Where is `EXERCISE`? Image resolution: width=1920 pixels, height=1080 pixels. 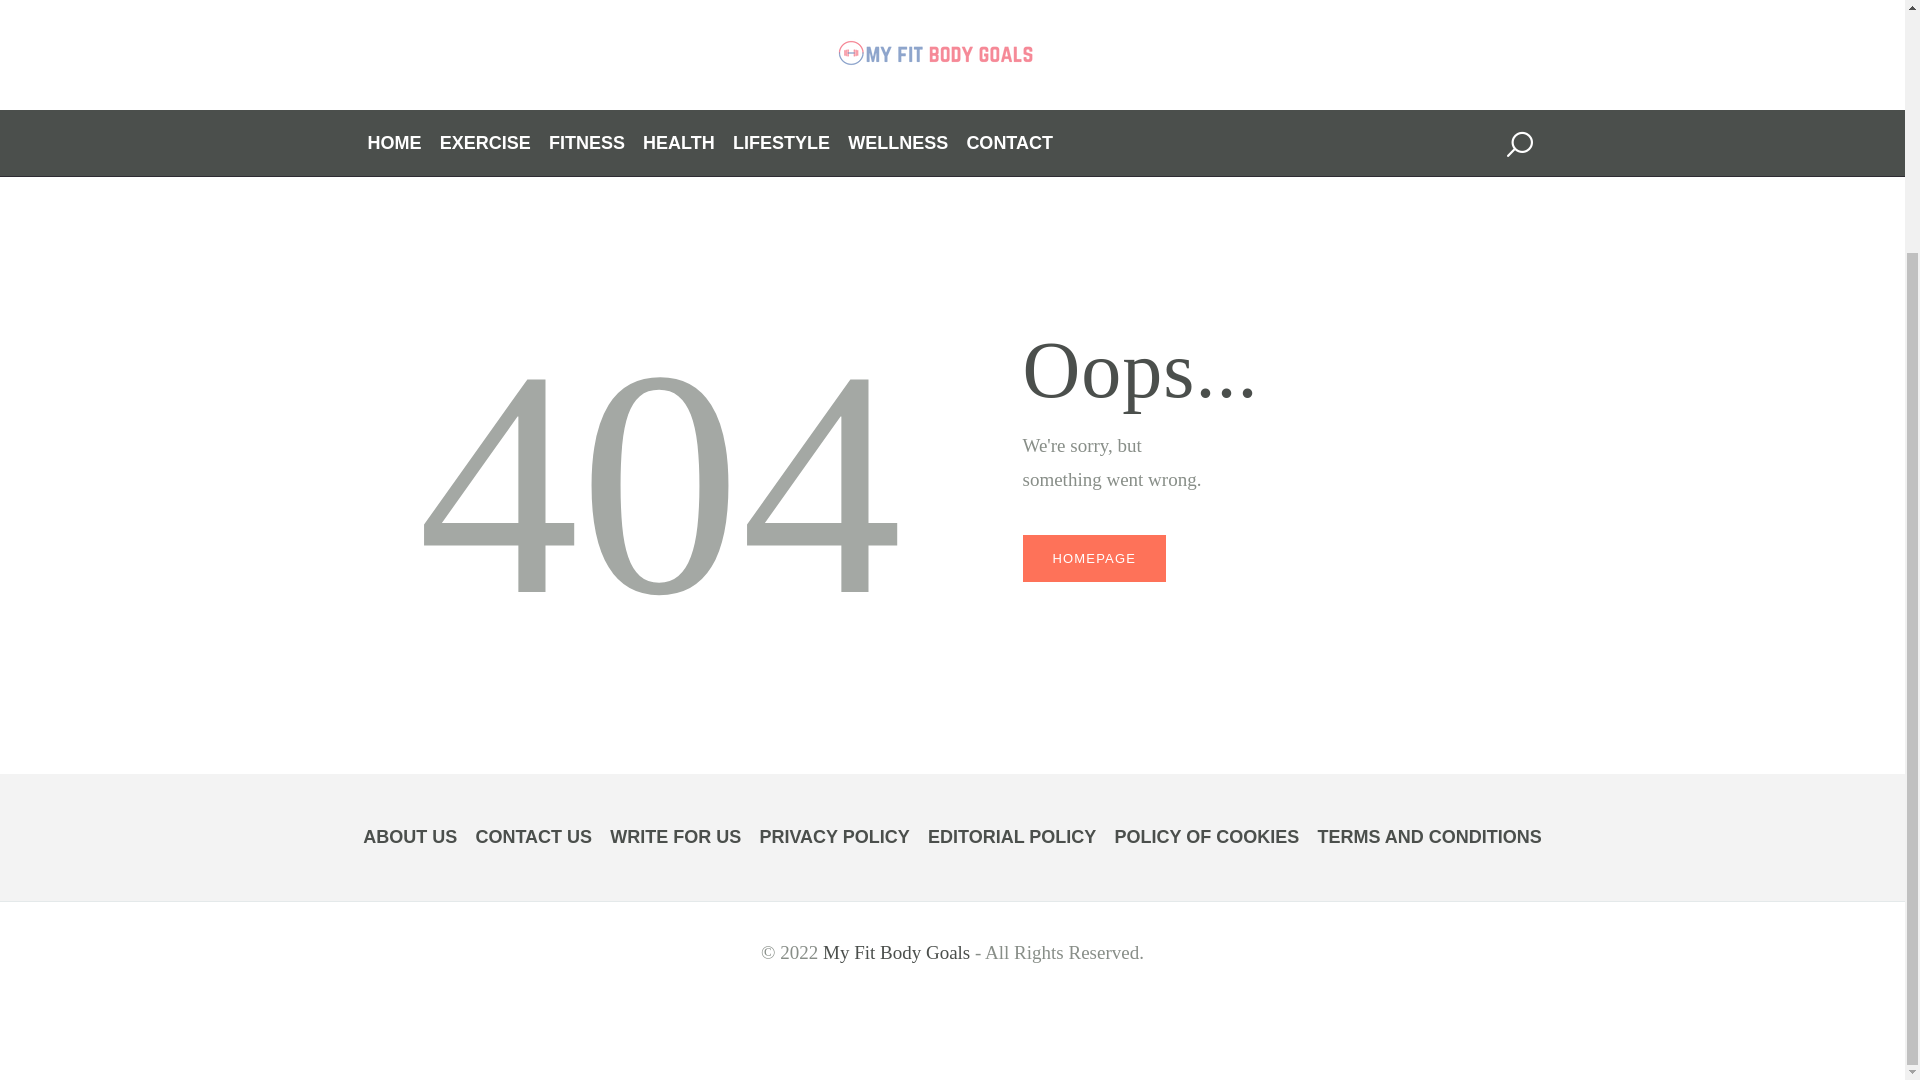 EXERCISE is located at coordinates (485, 144).